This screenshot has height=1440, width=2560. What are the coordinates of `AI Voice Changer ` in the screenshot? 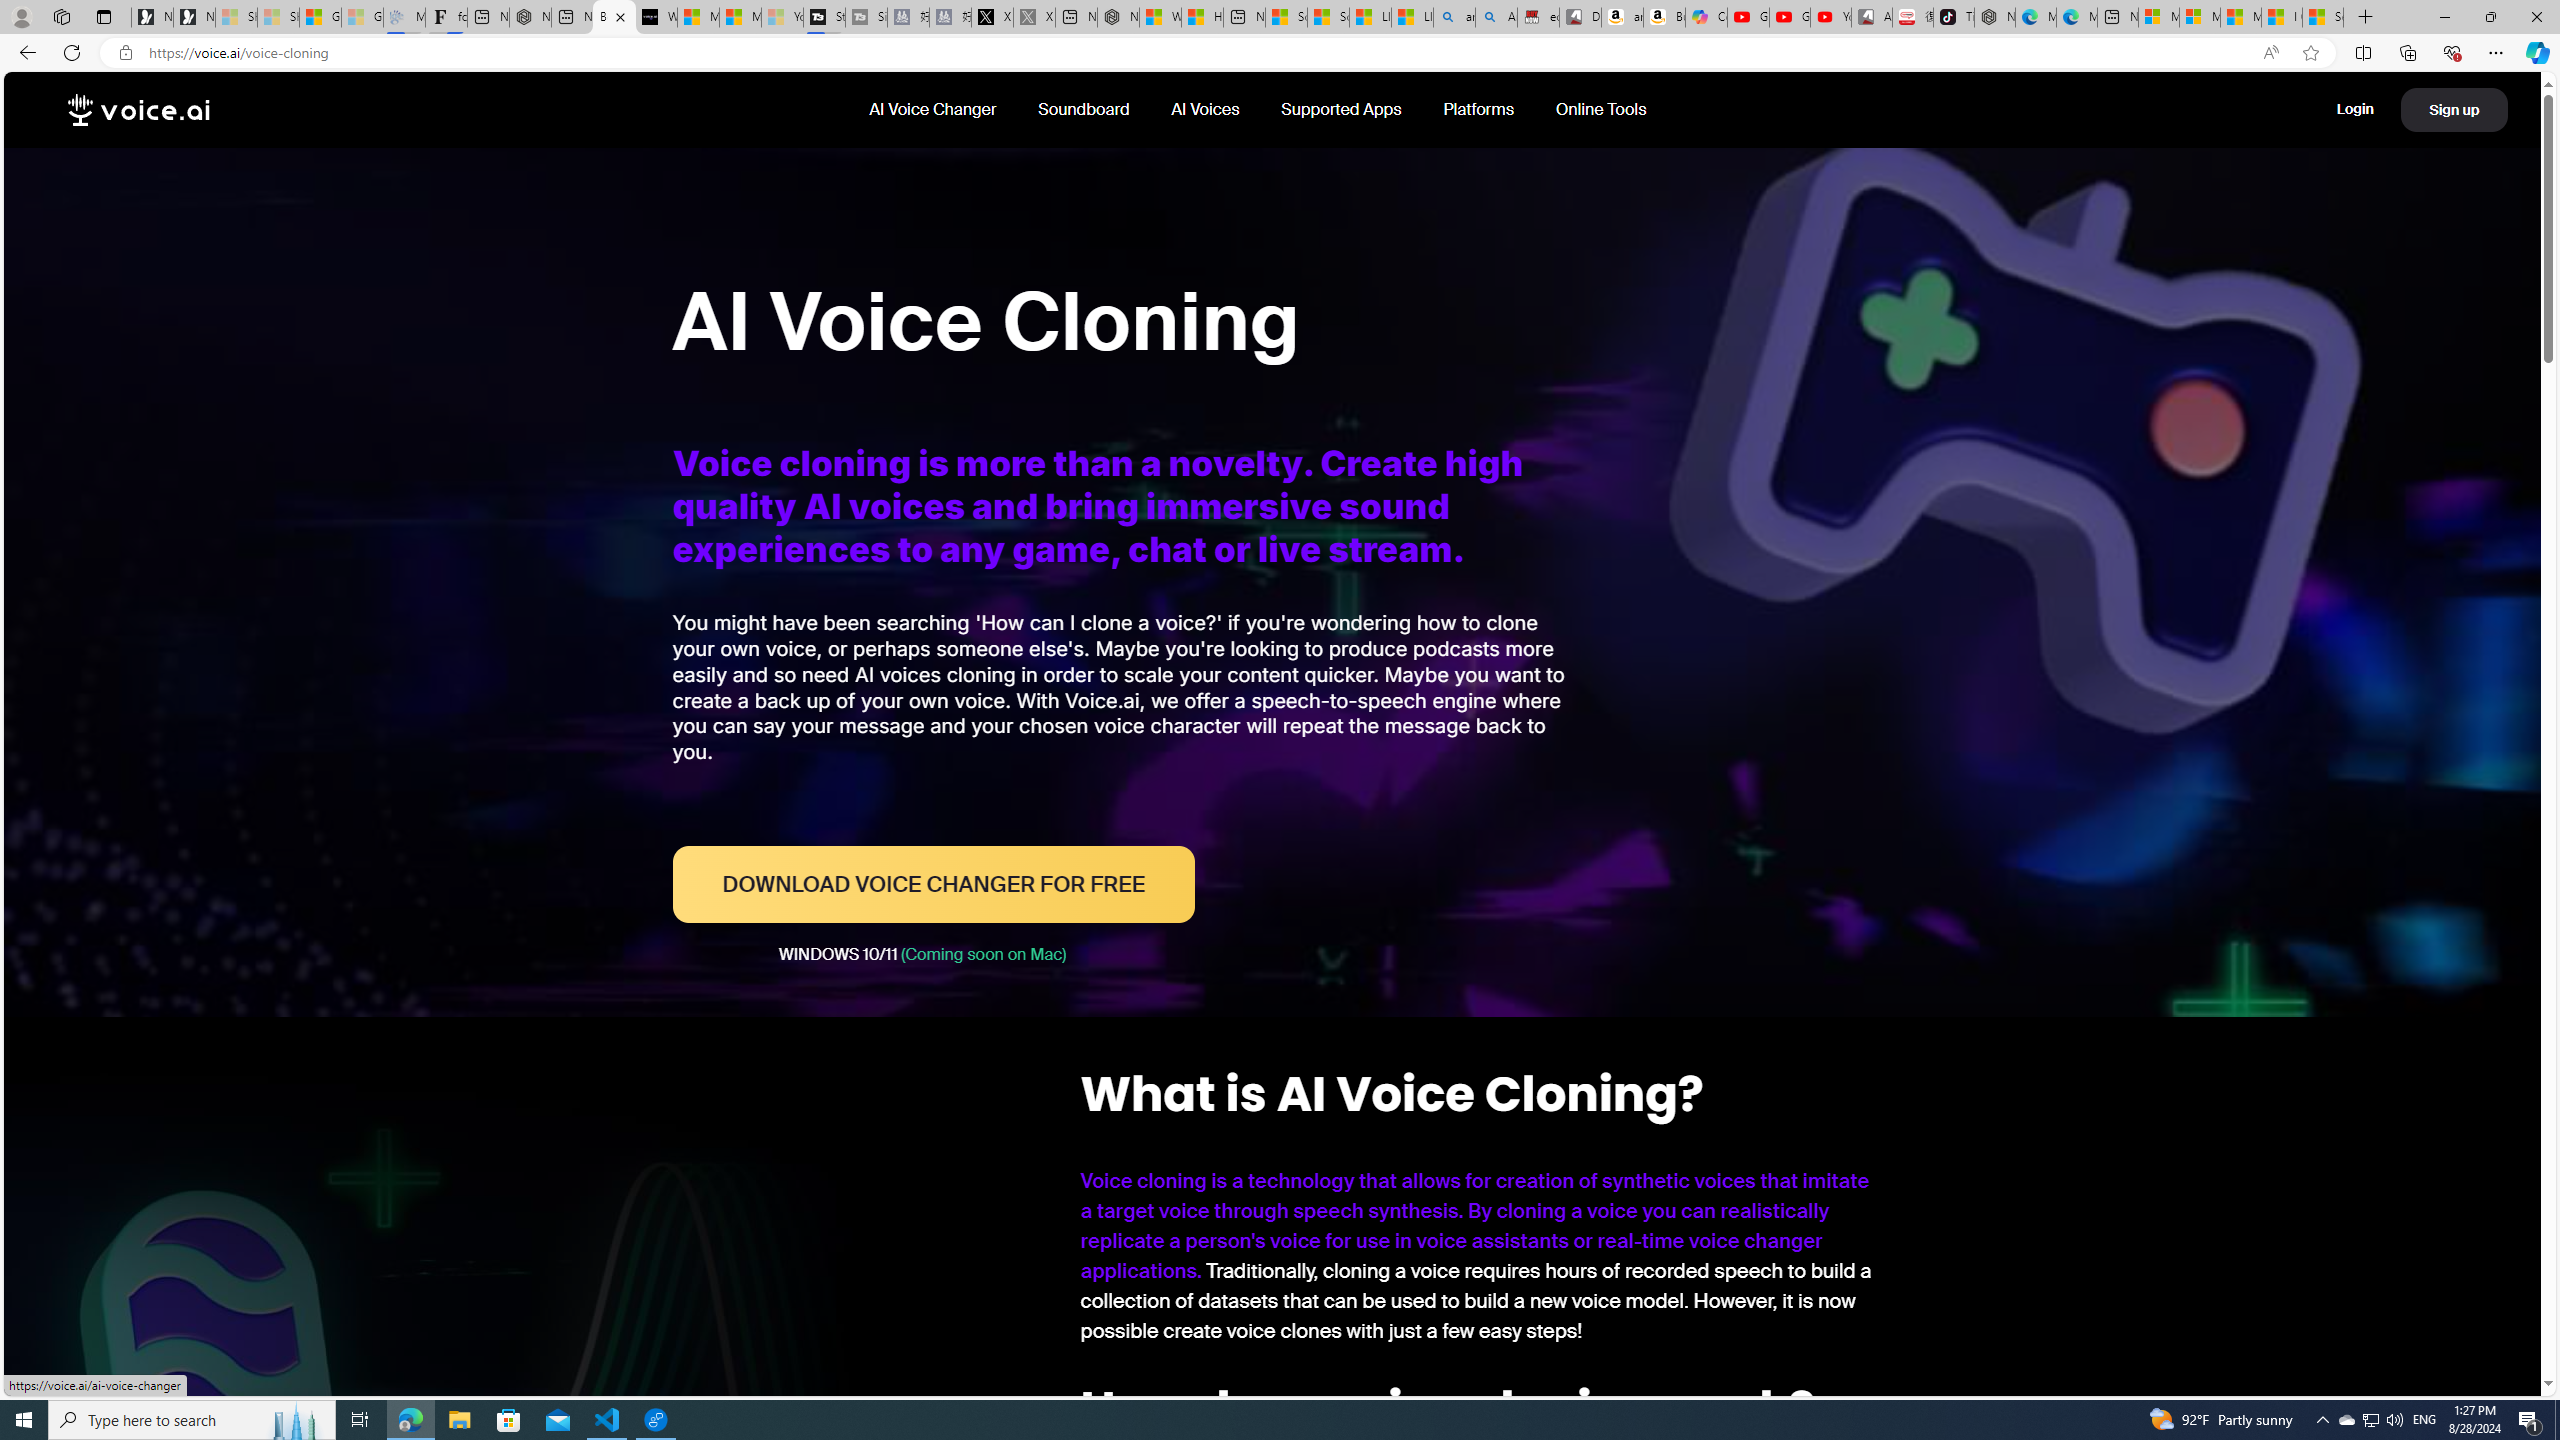 It's located at (934, 109).